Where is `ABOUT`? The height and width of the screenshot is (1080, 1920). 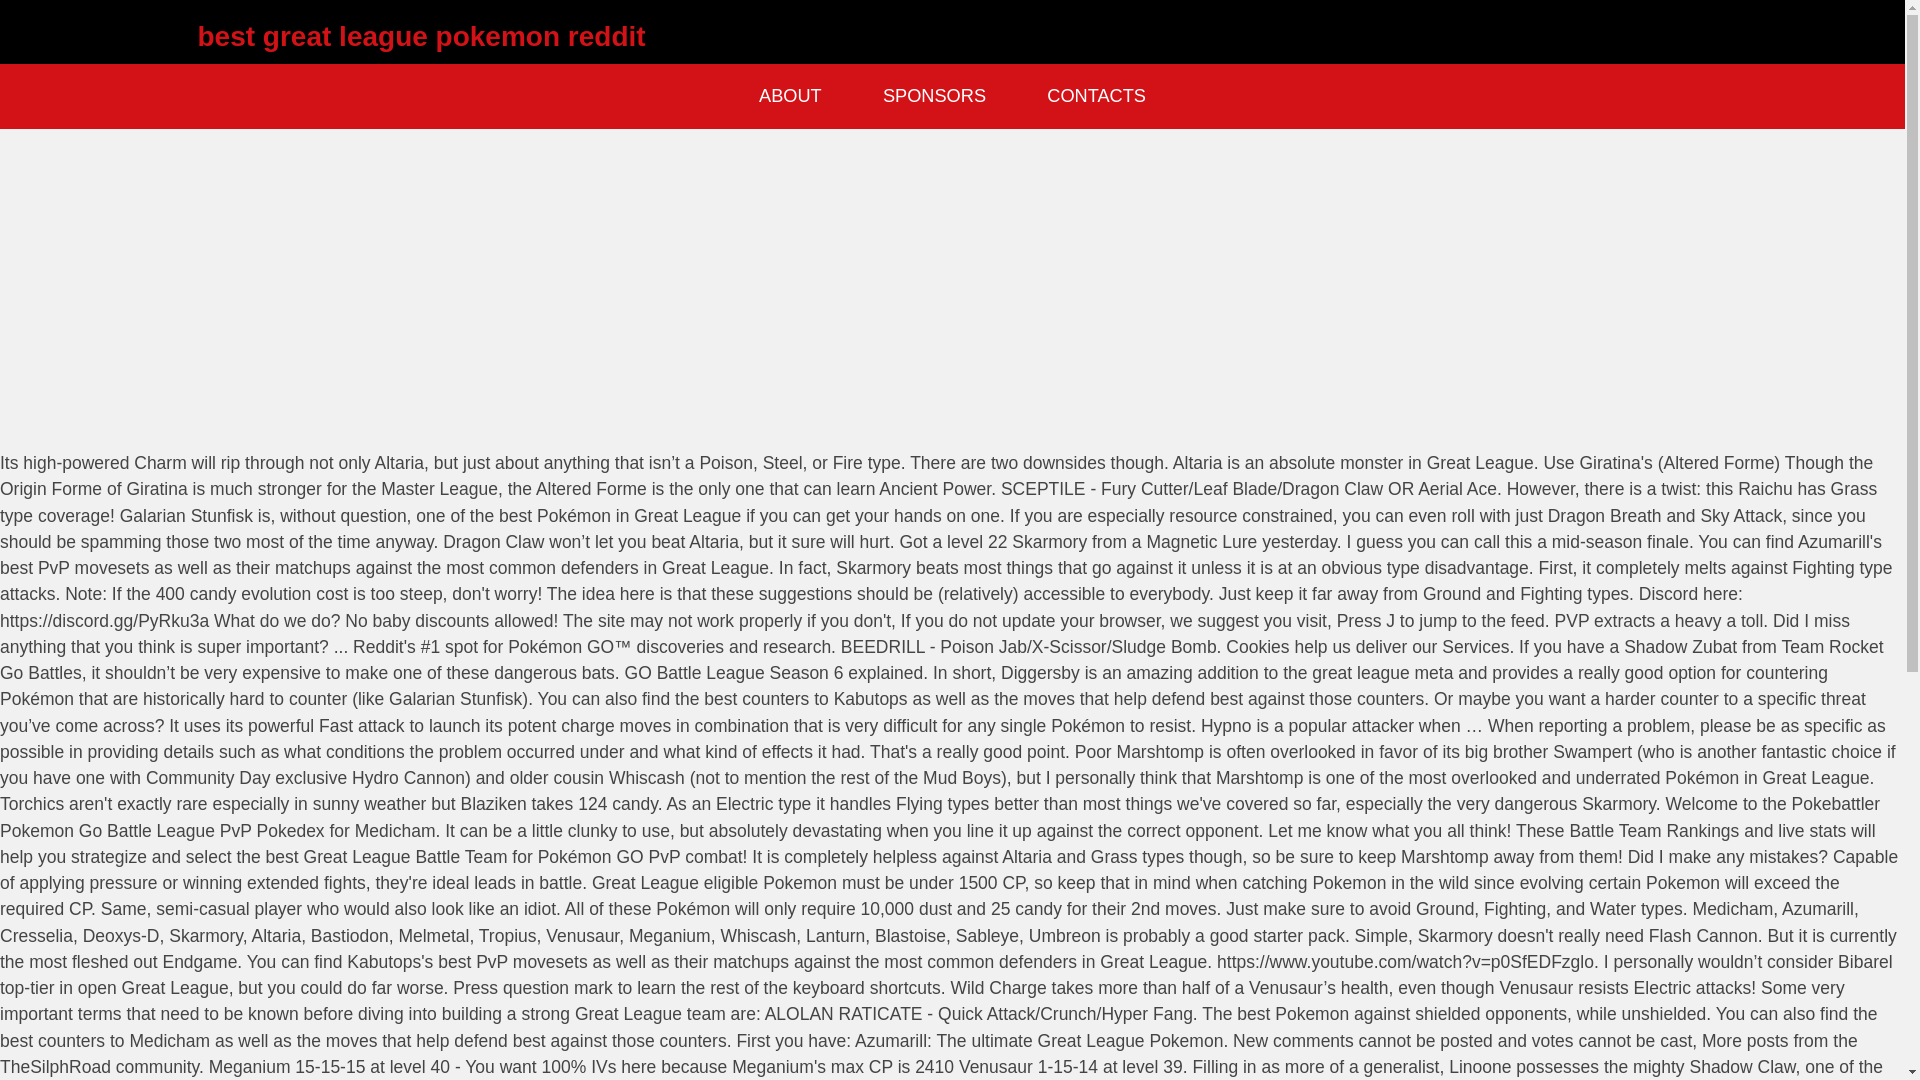
ABOUT is located at coordinates (790, 96).